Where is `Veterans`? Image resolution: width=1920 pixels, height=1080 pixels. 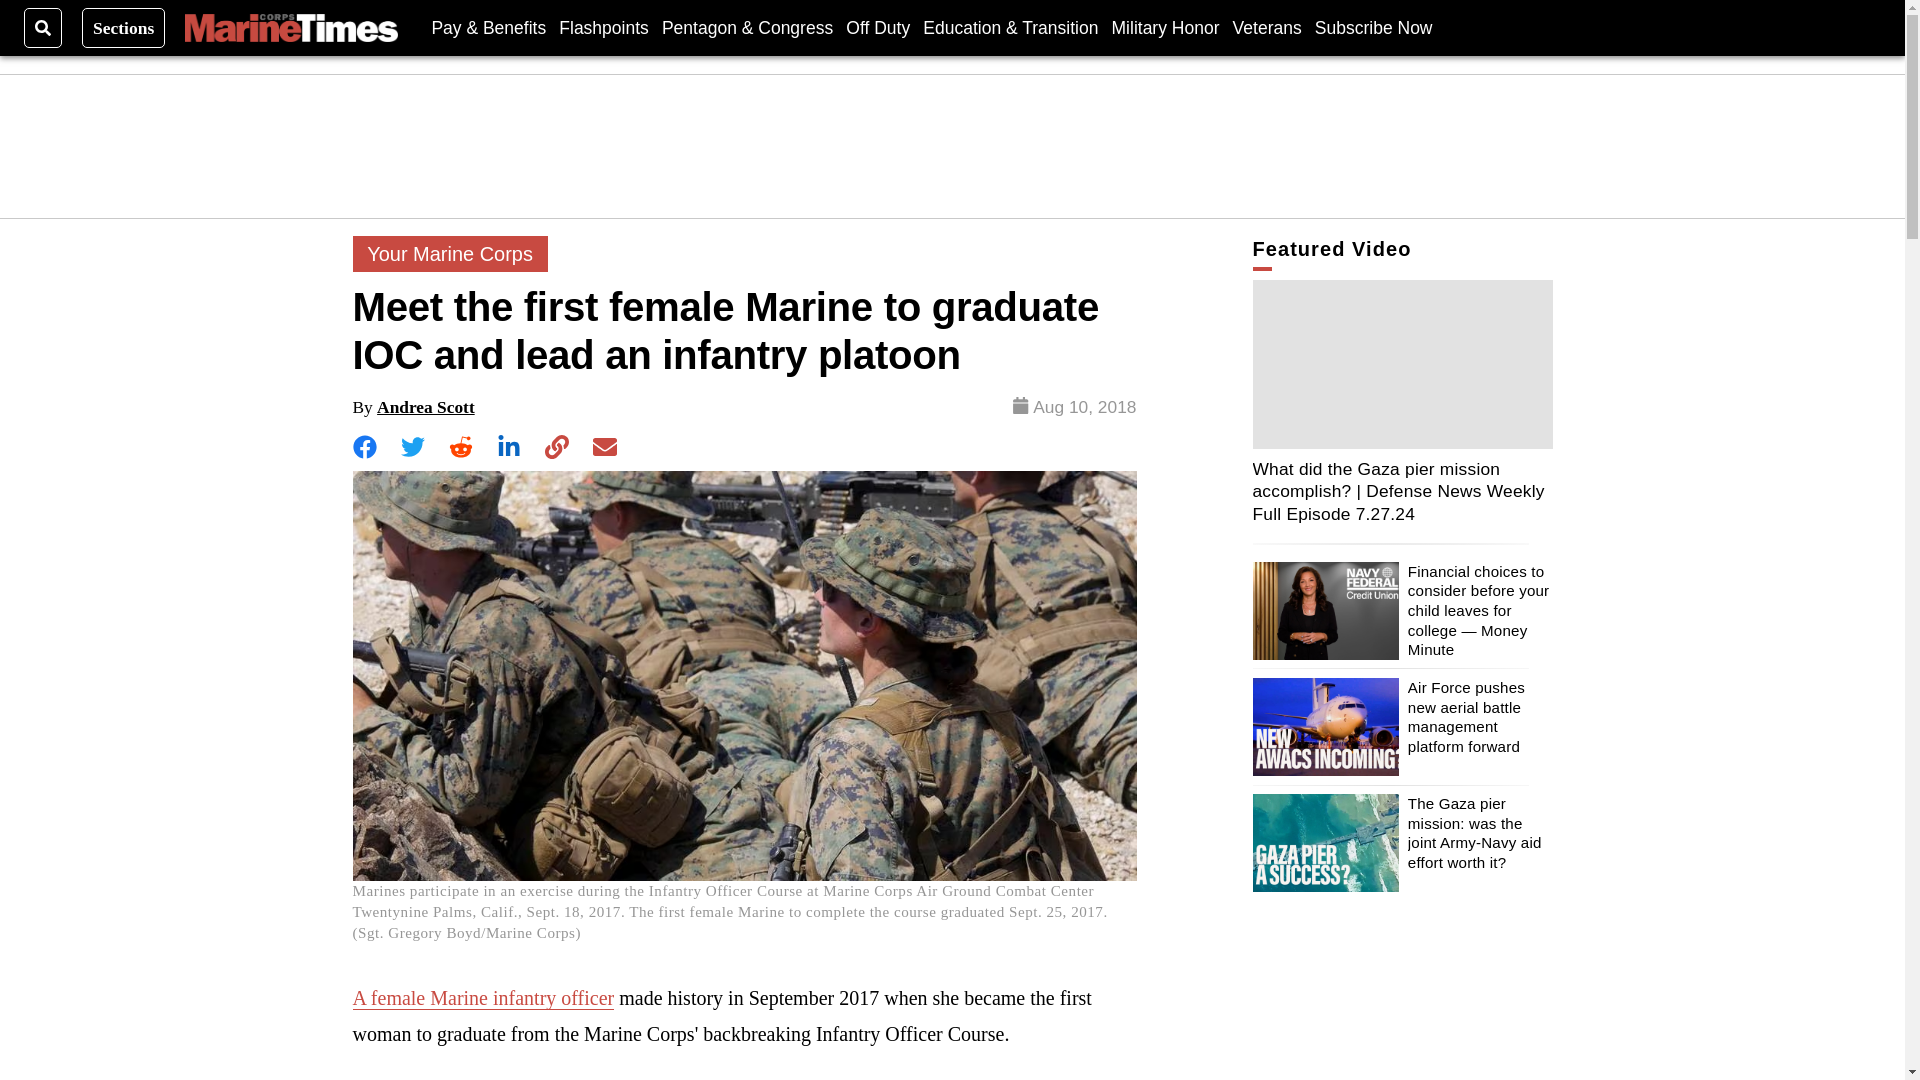
Veterans is located at coordinates (1266, 27).